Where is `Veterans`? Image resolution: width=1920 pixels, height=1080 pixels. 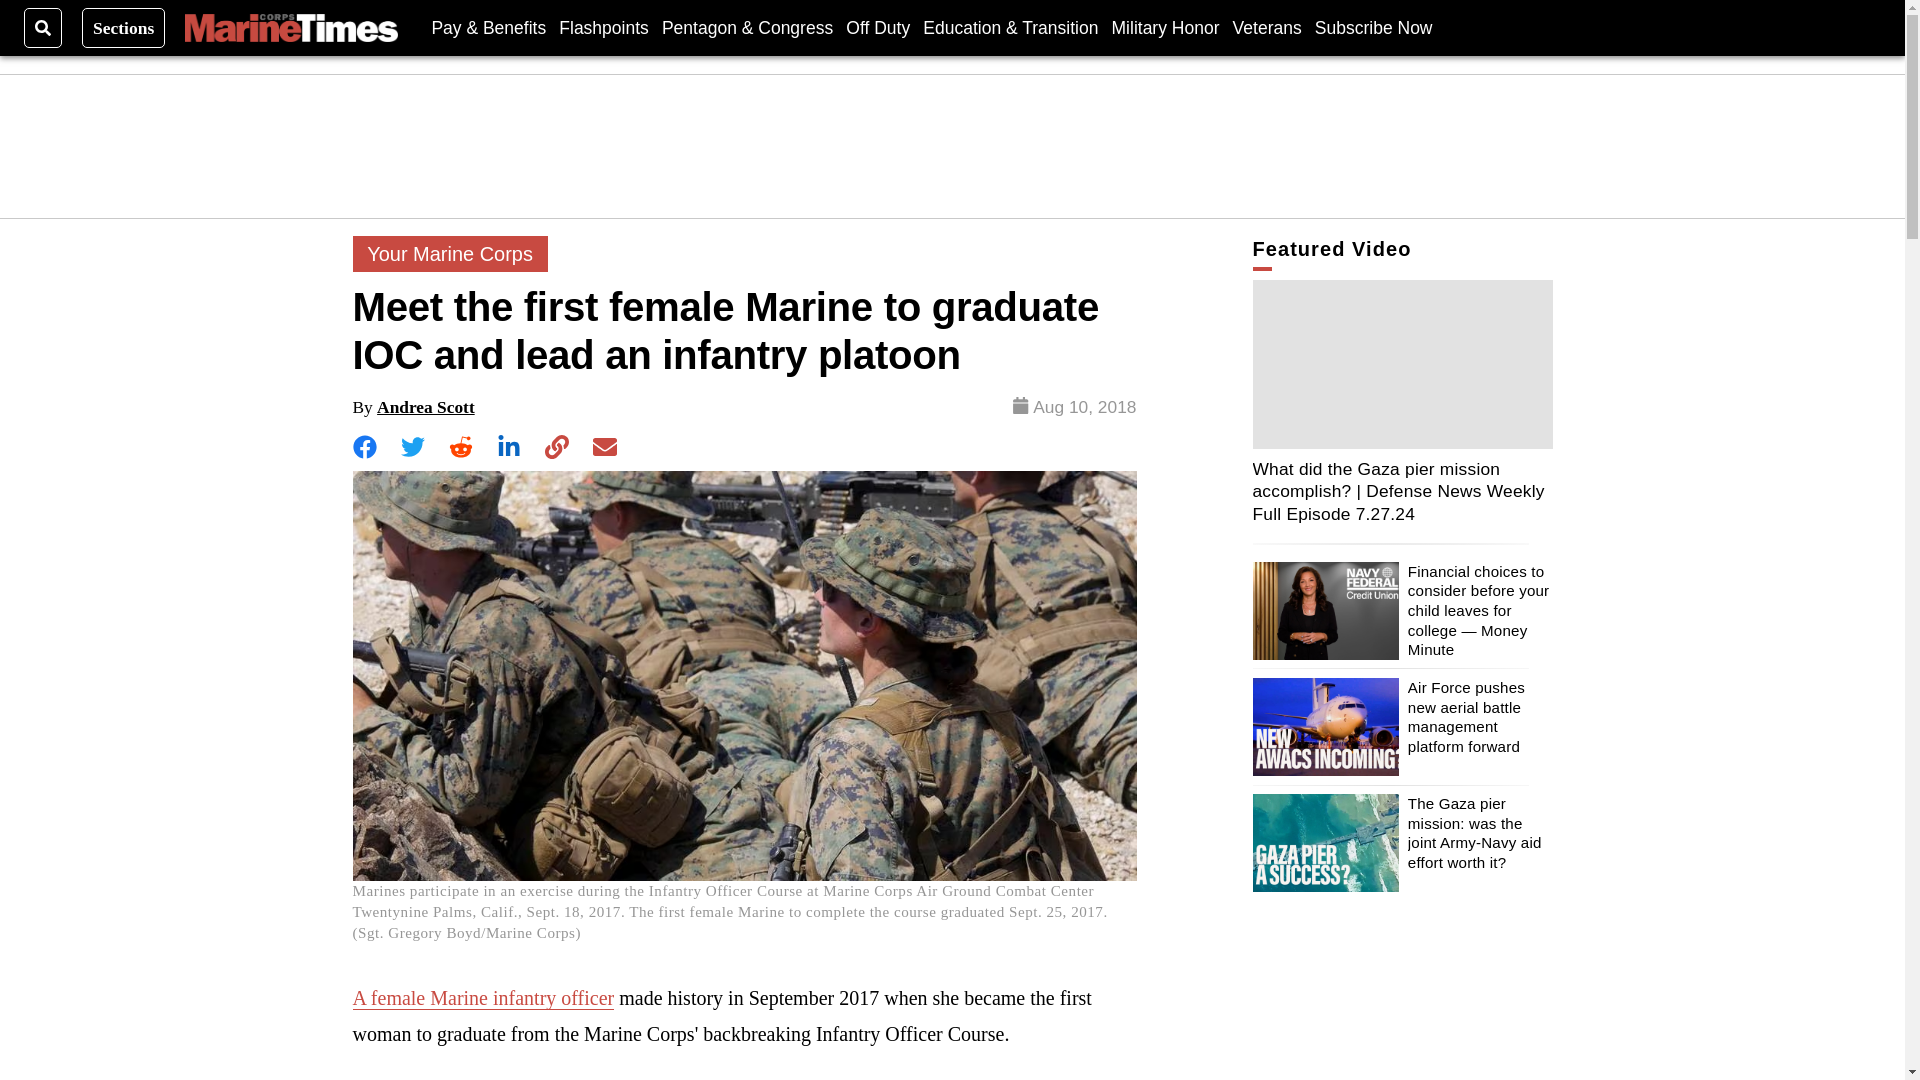
Veterans is located at coordinates (1266, 27).